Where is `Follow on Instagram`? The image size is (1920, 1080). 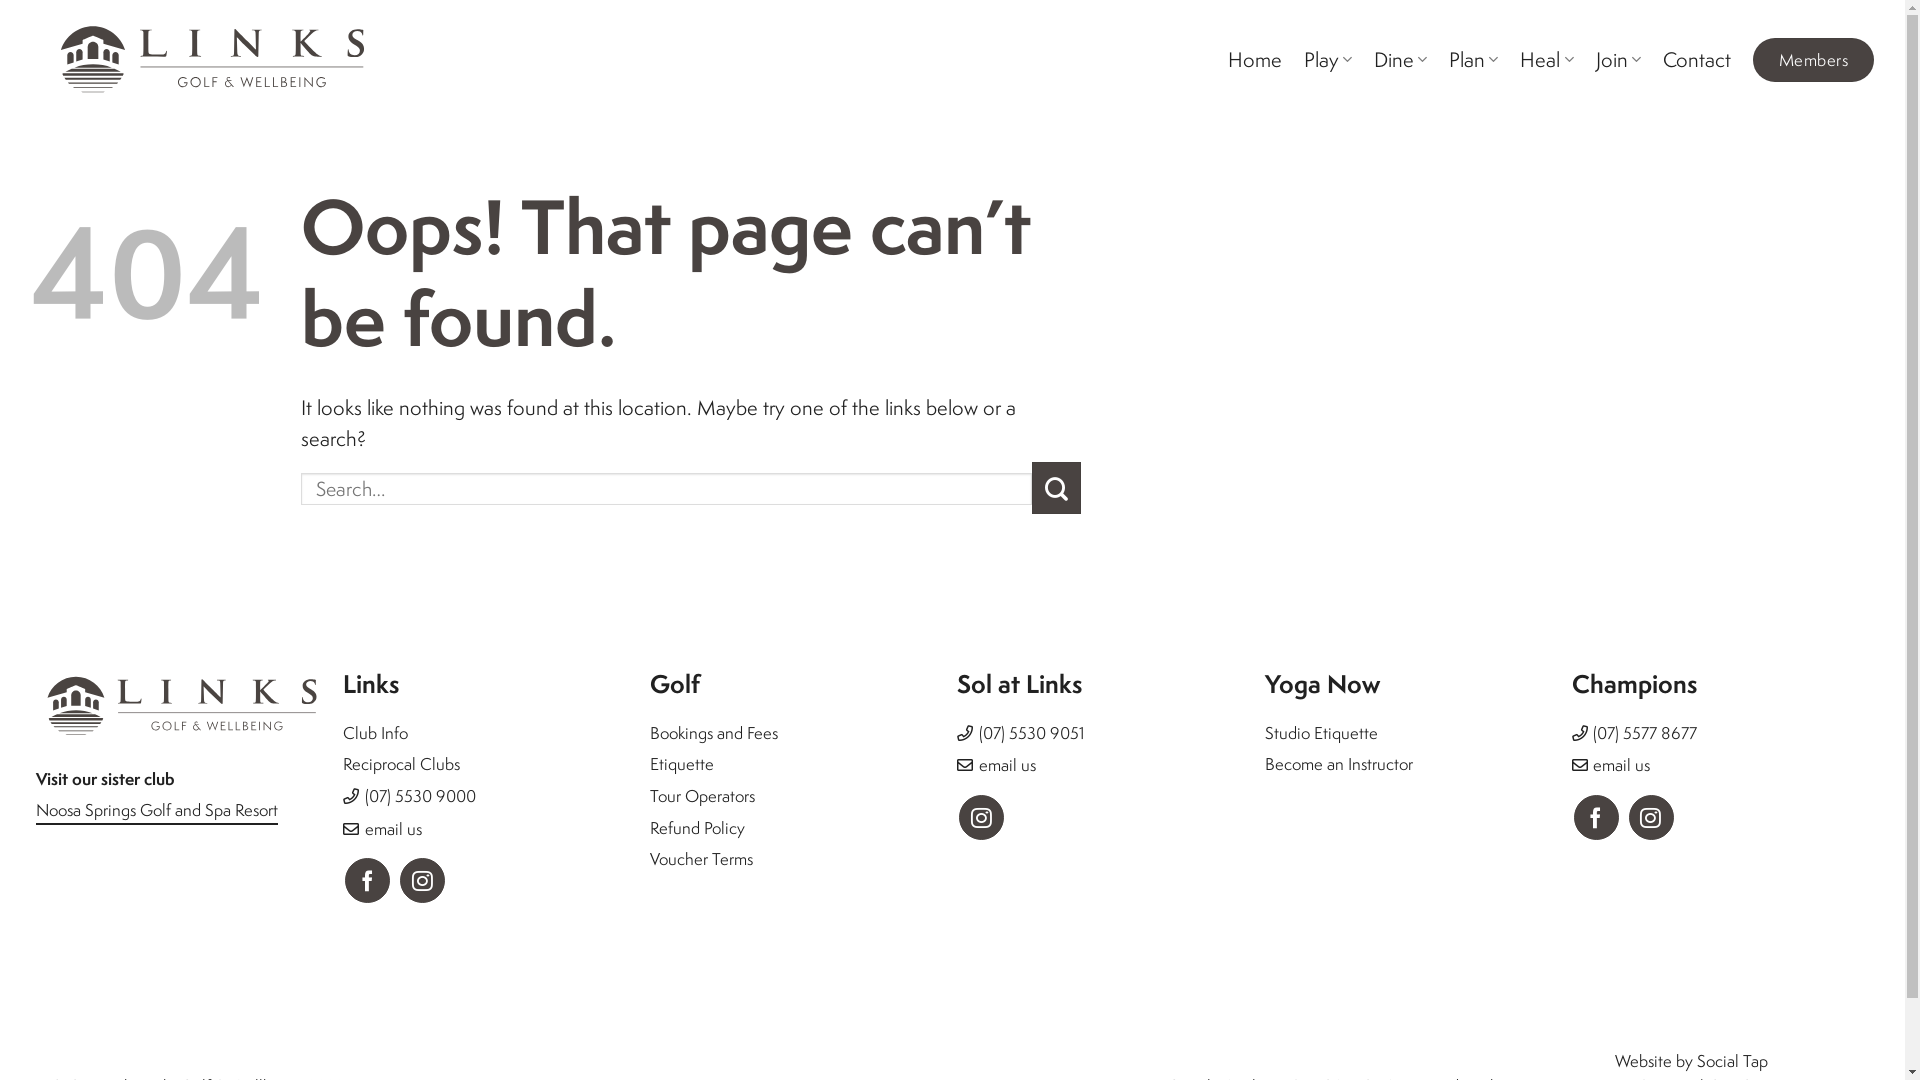 Follow on Instagram is located at coordinates (1652, 818).